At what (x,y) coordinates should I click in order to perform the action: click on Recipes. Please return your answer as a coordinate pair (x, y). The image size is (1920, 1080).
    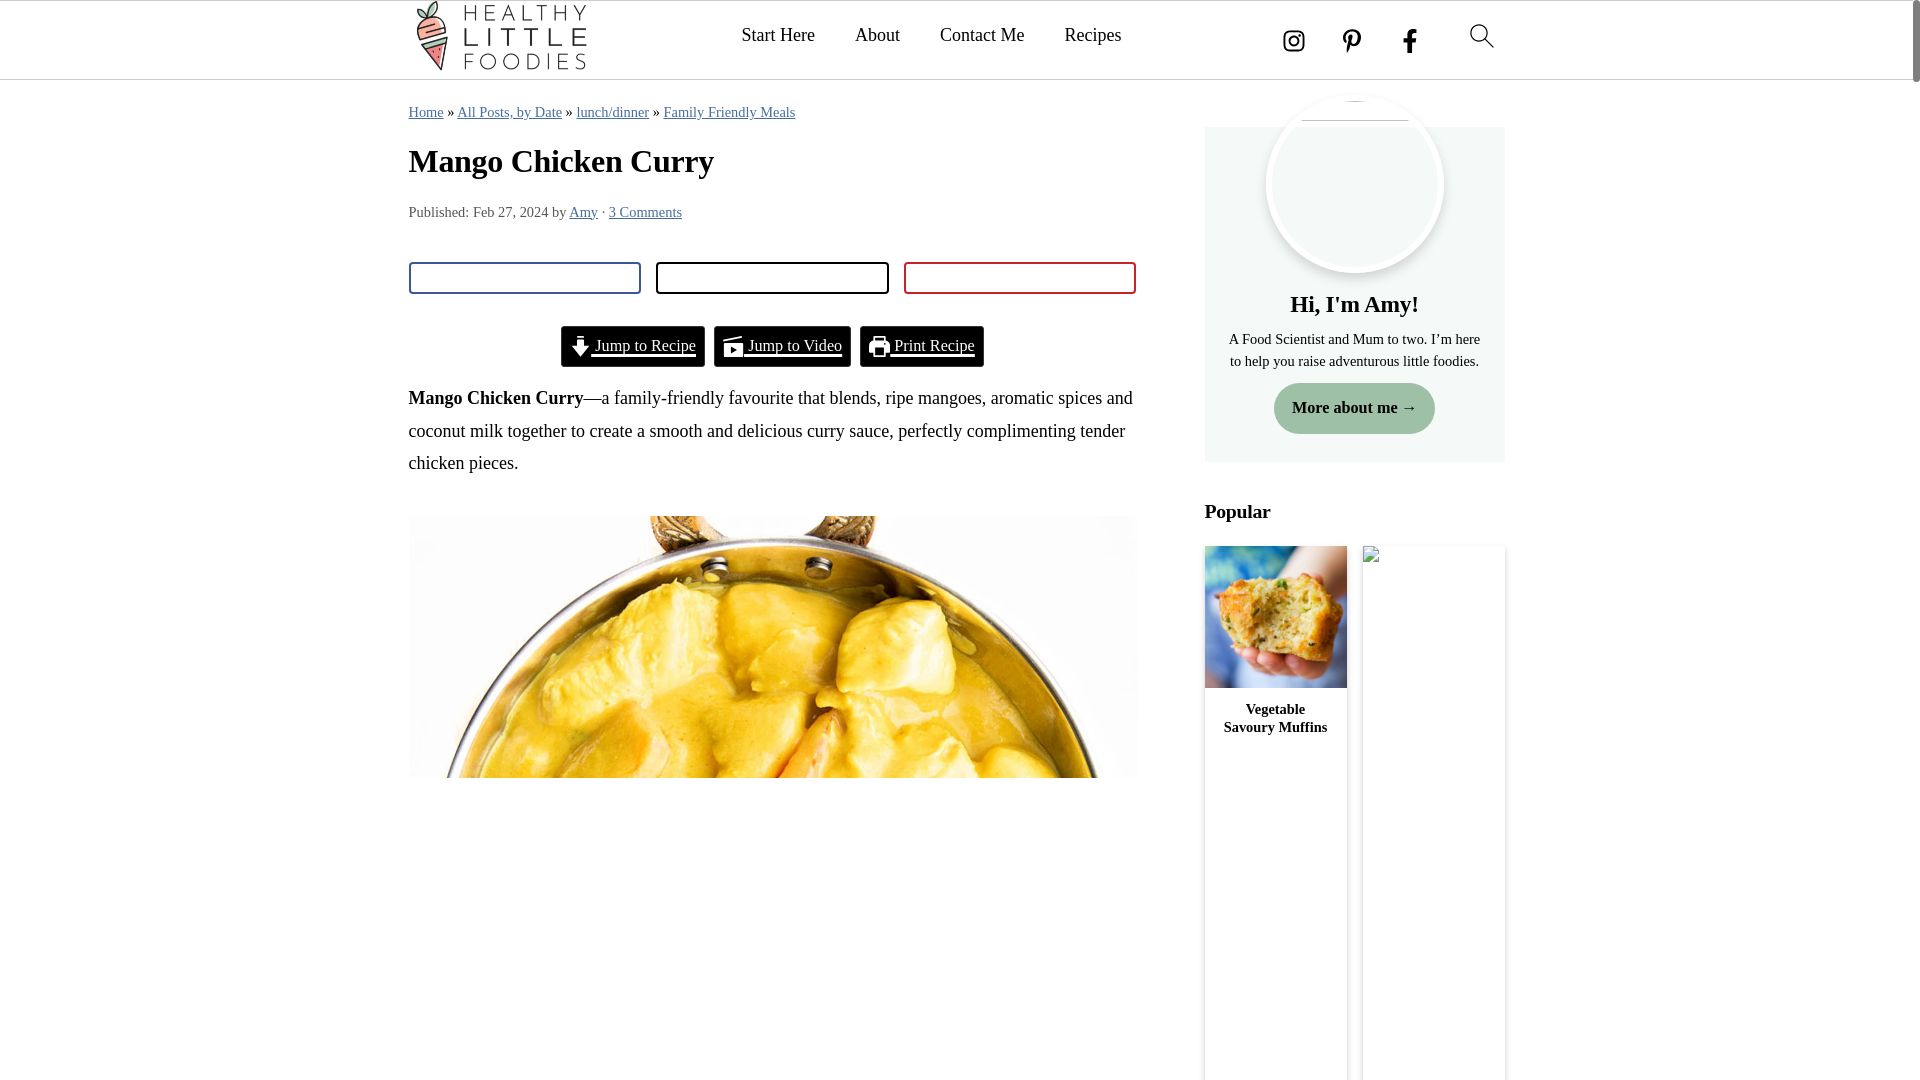
    Looking at the image, I should click on (1092, 36).